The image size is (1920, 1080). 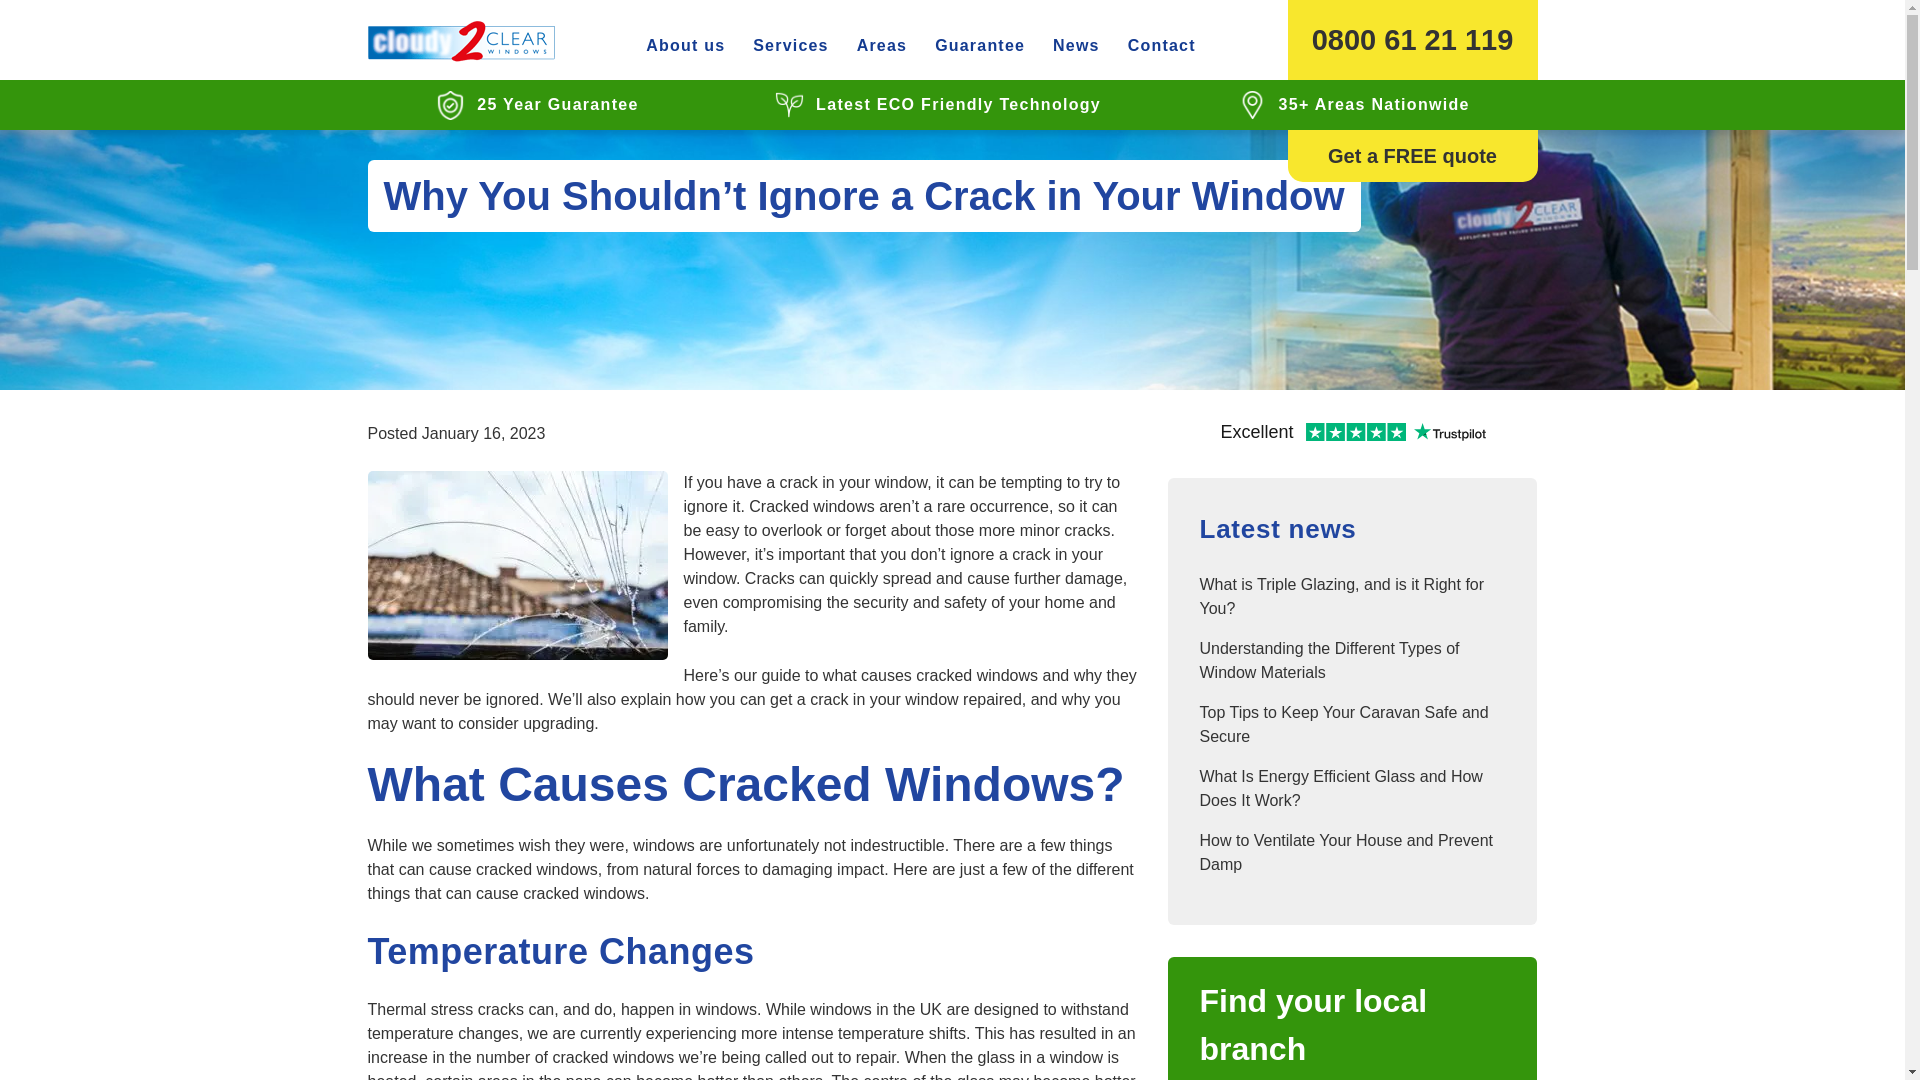 I want to click on About us, so click(x=685, y=46).